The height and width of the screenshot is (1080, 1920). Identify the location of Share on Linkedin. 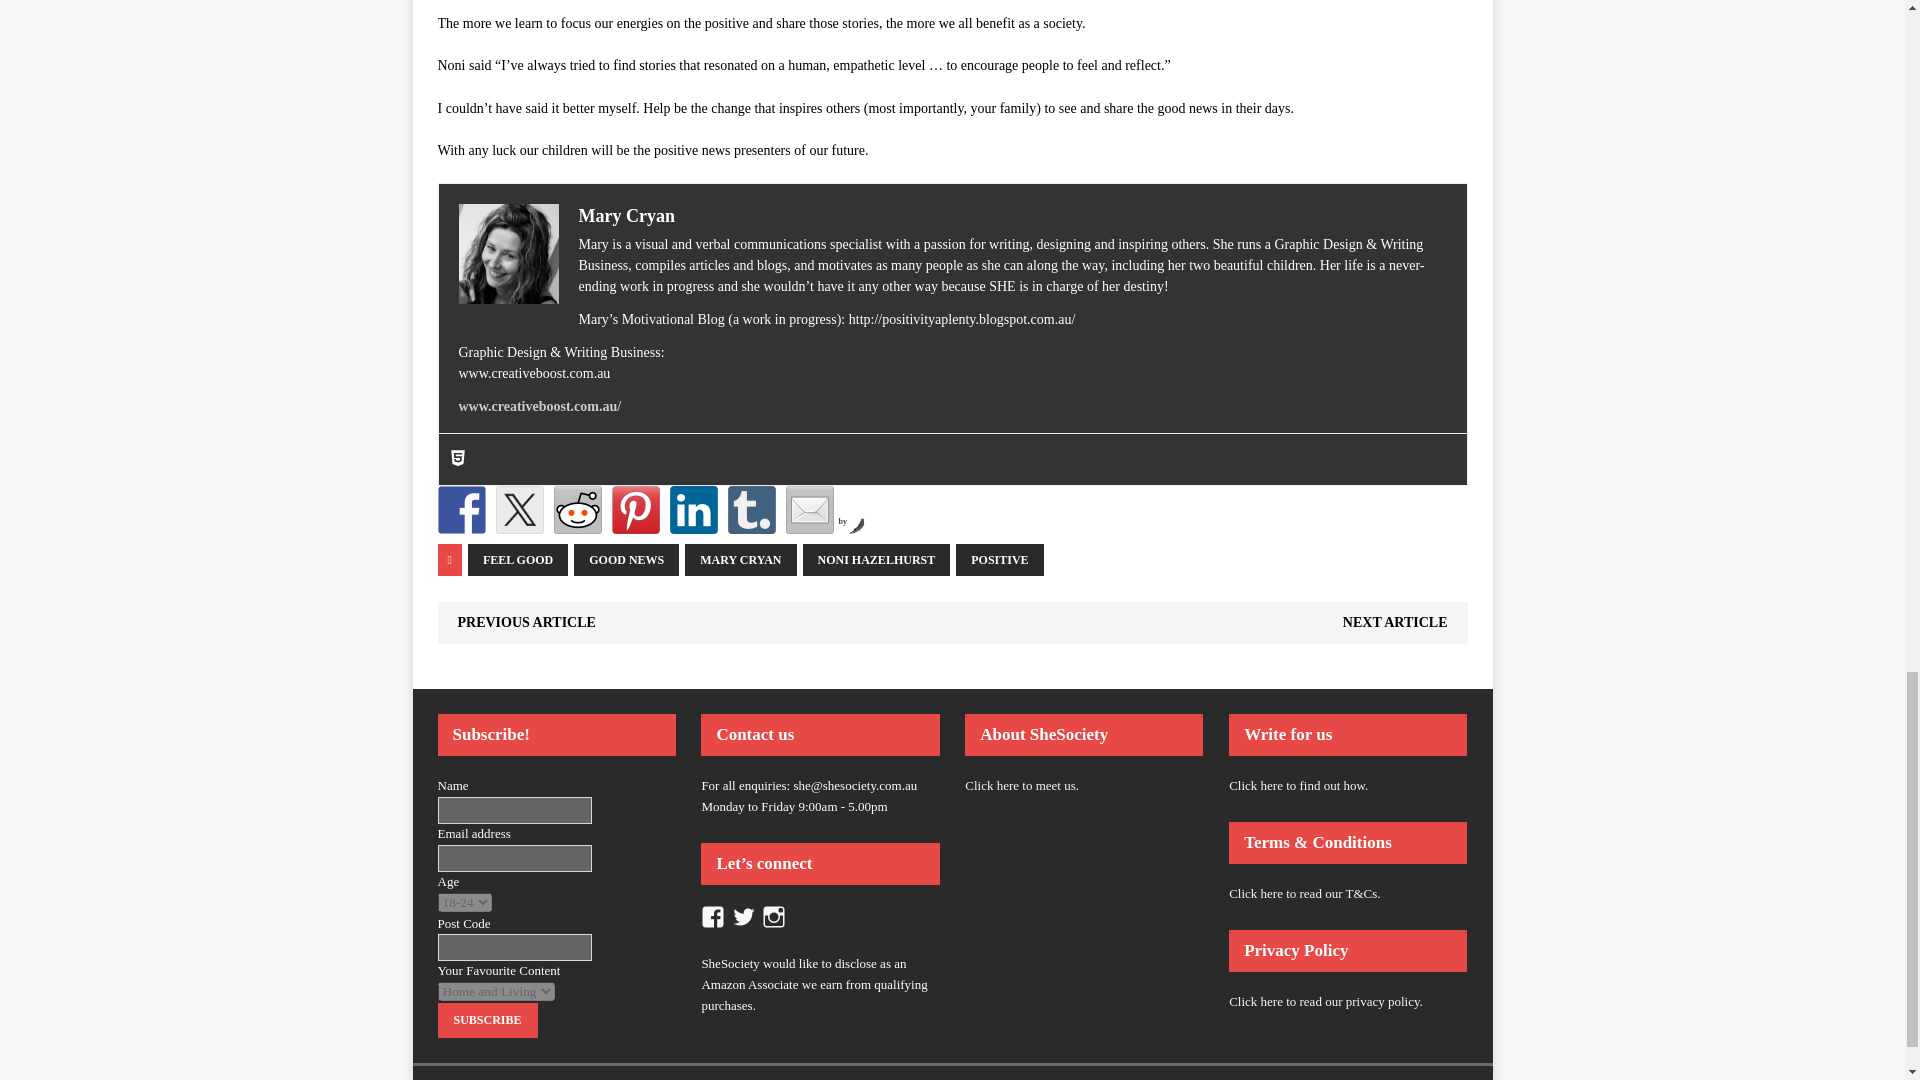
(694, 510).